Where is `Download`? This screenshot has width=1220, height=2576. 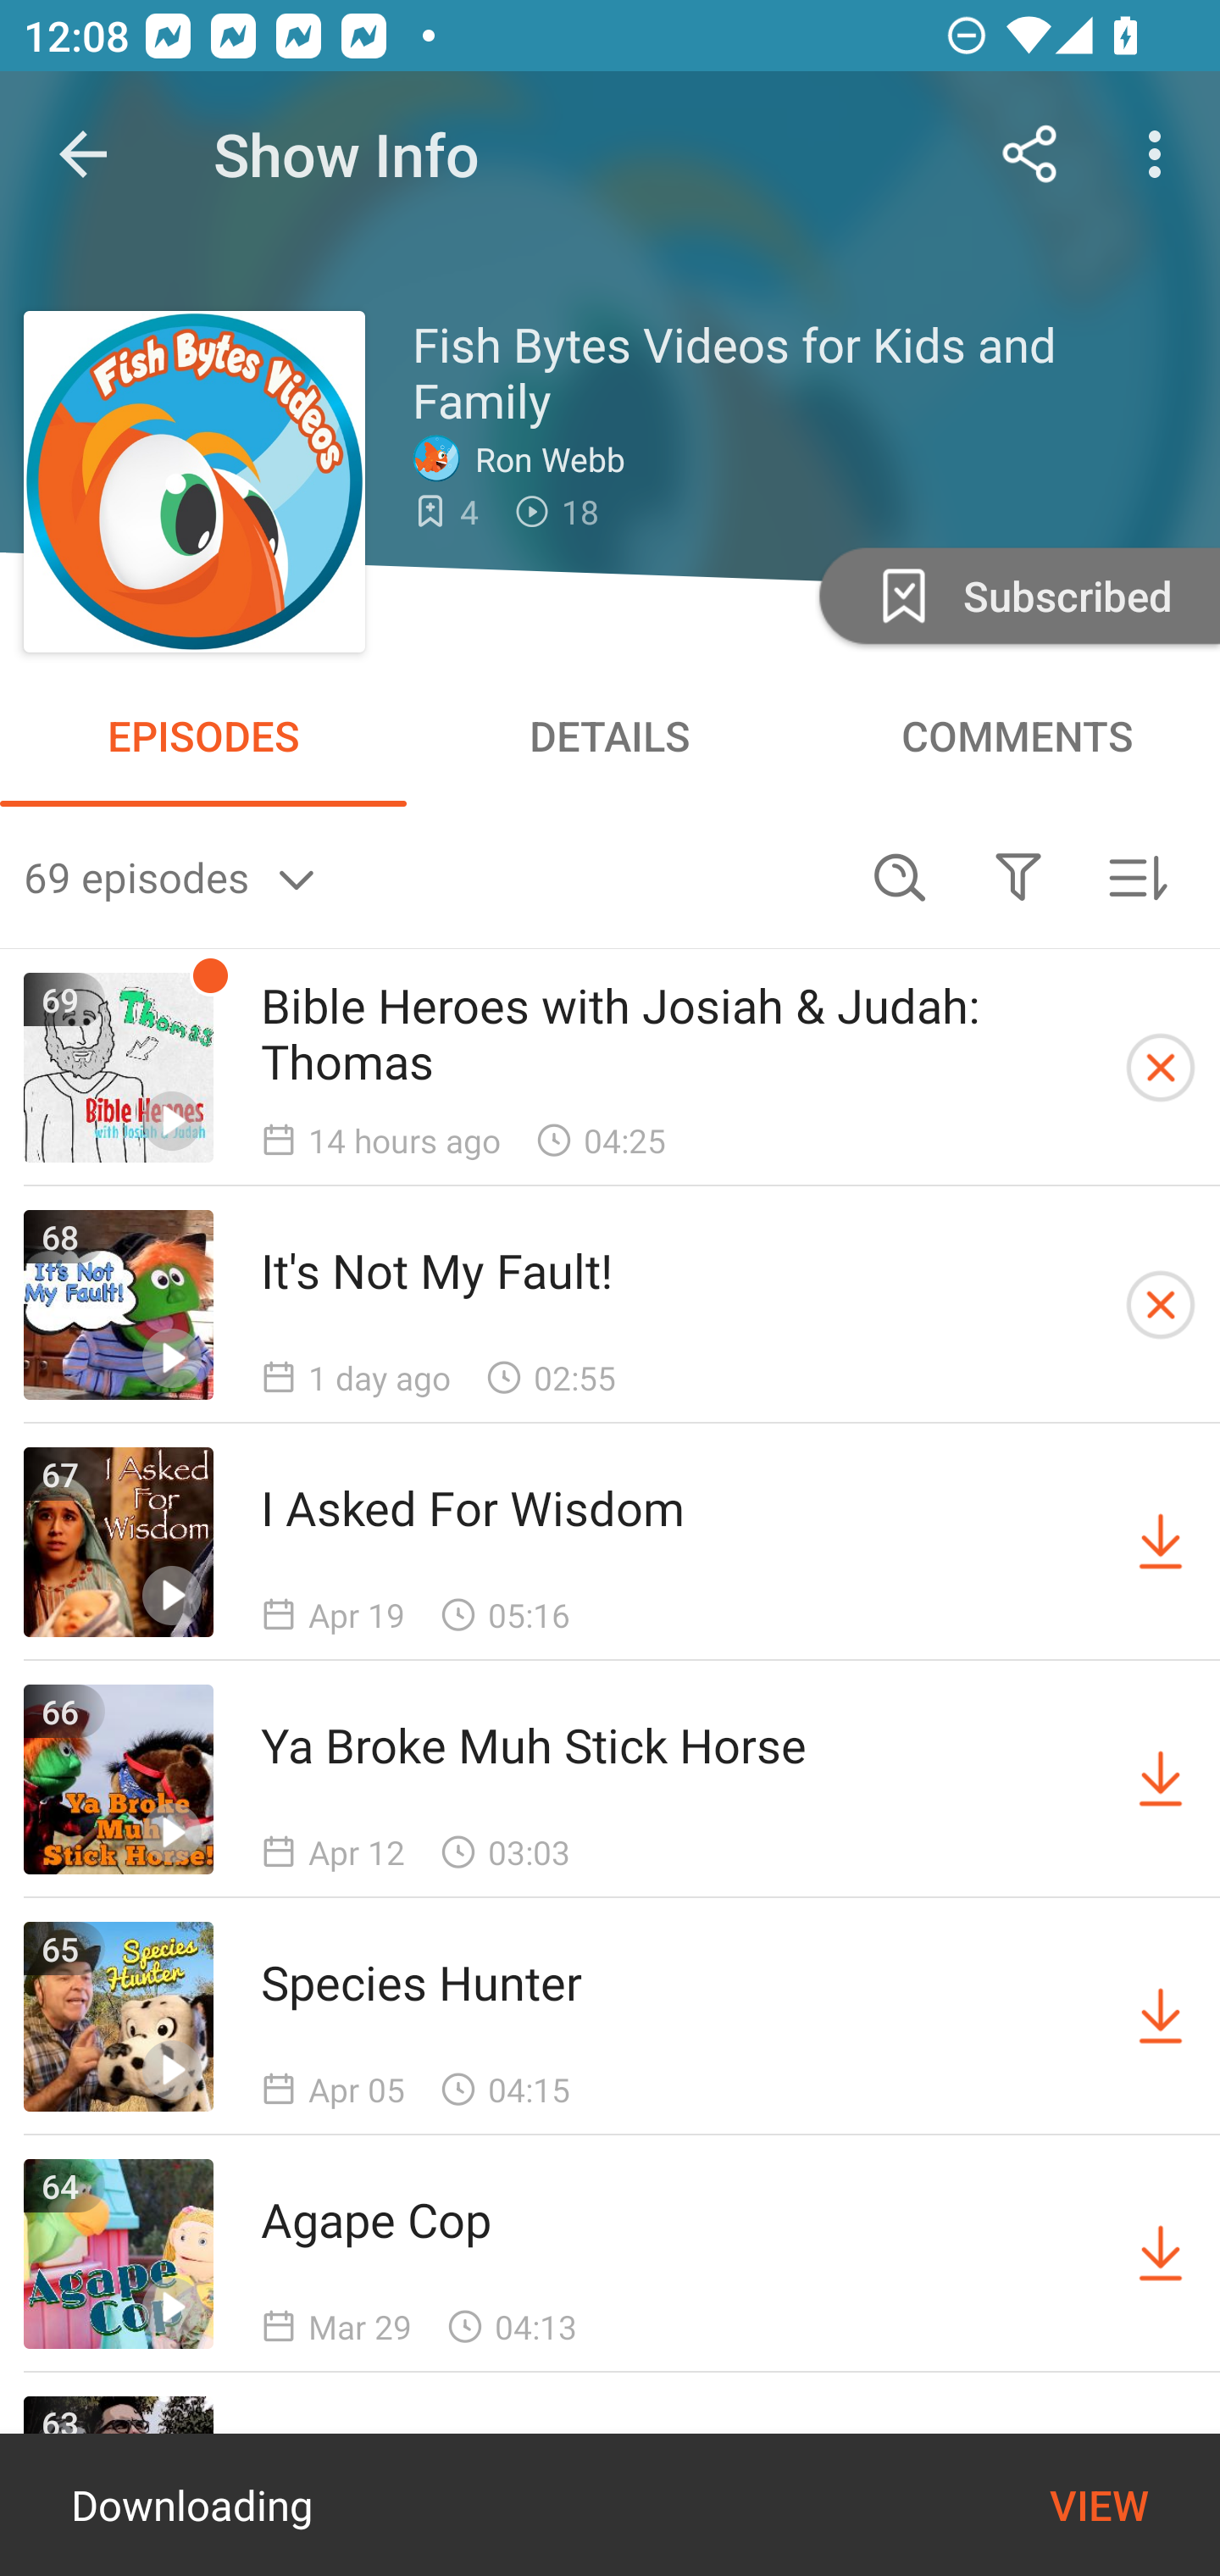
Download is located at coordinates (1161, 1779).